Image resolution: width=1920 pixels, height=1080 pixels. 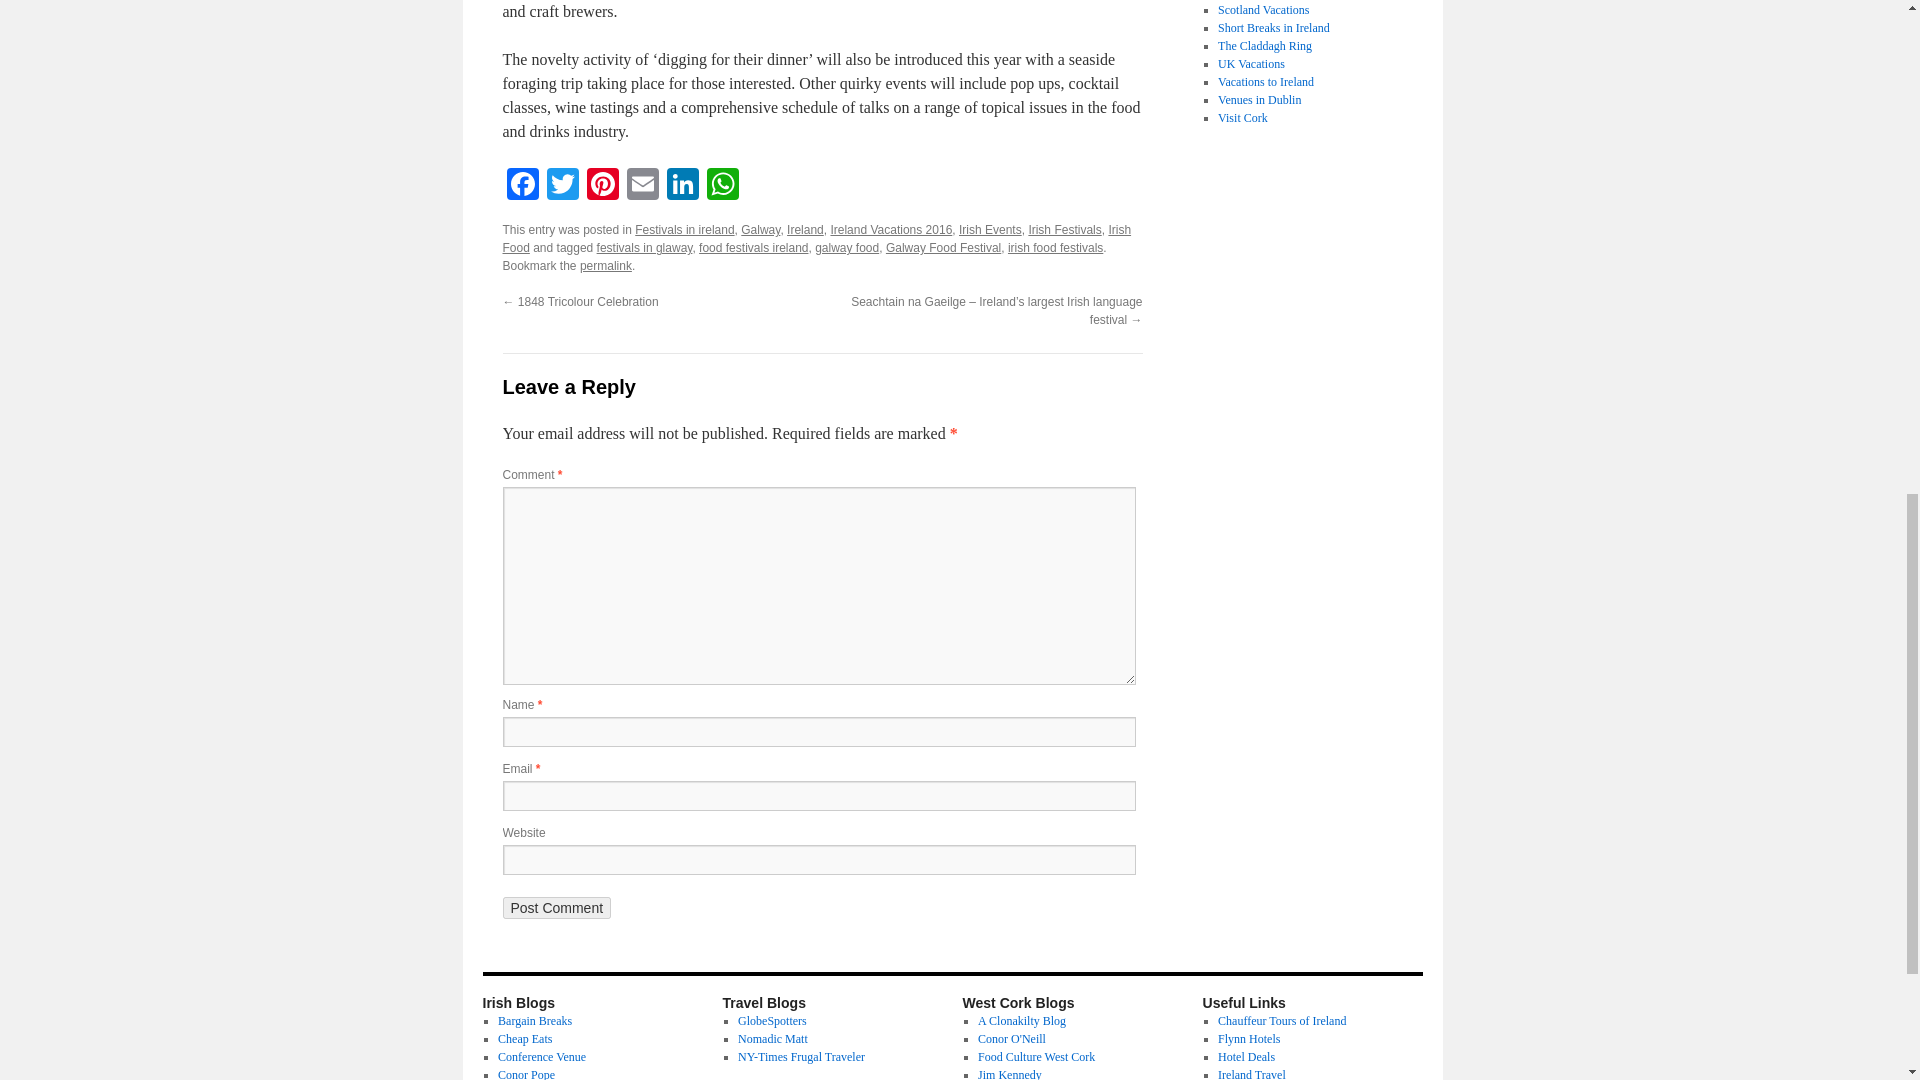 What do you see at coordinates (605, 266) in the screenshot?
I see `Permalink to The Galway Food Festival` at bounding box center [605, 266].